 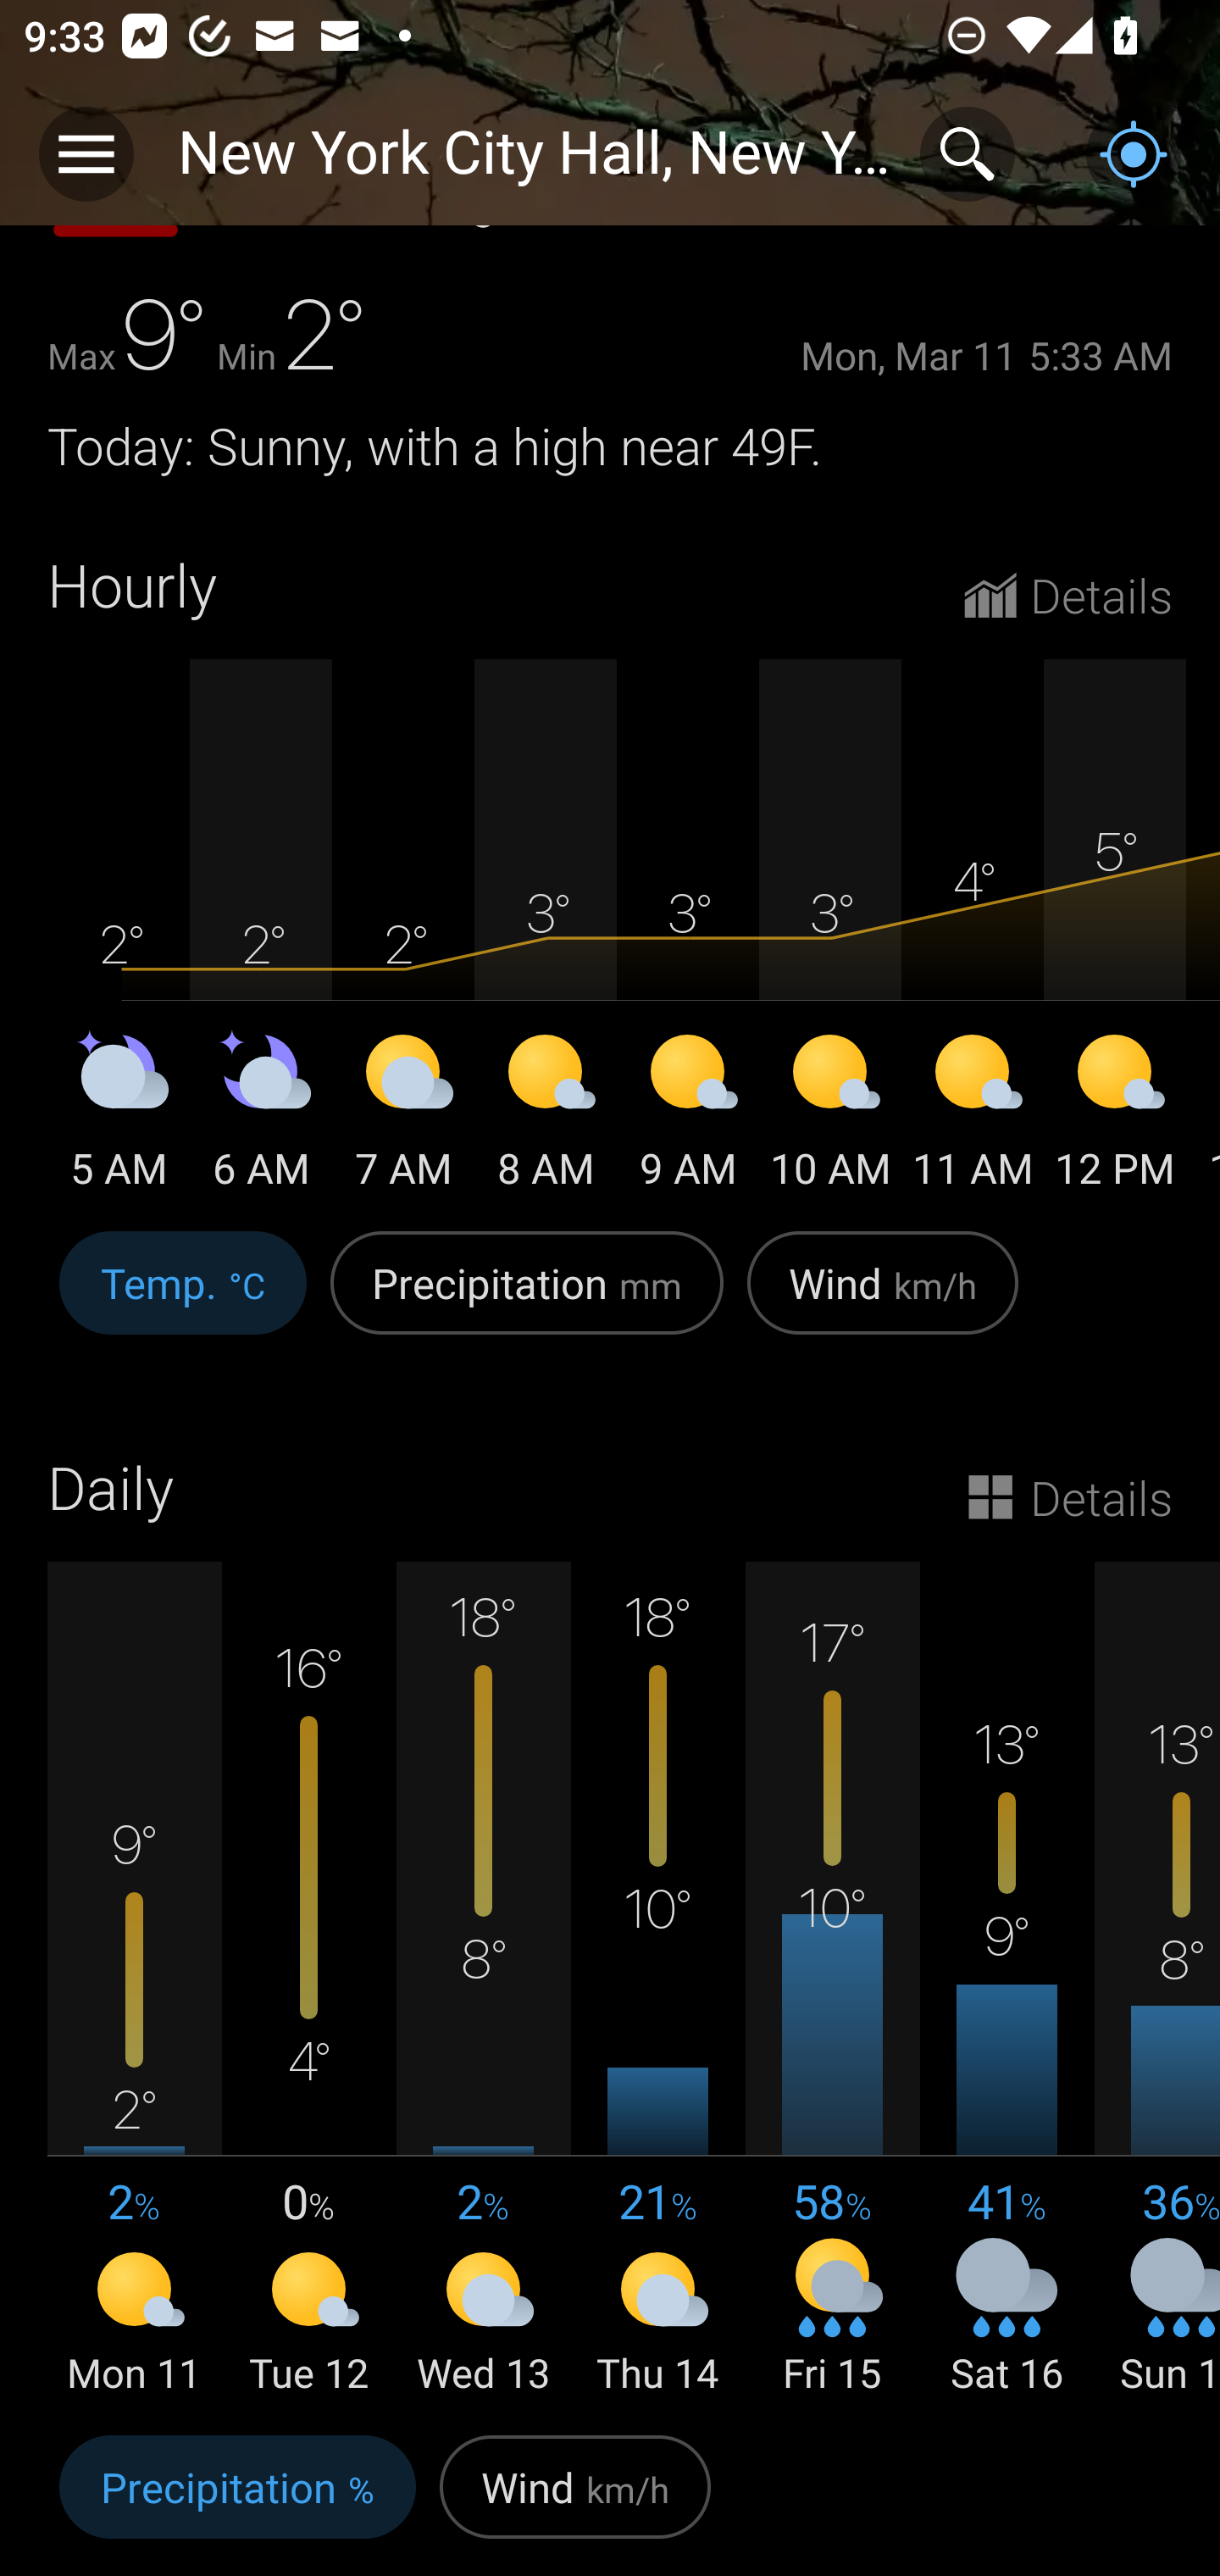 What do you see at coordinates (483, 1981) in the screenshot?
I see `18° 8° 2 % Wed 13` at bounding box center [483, 1981].